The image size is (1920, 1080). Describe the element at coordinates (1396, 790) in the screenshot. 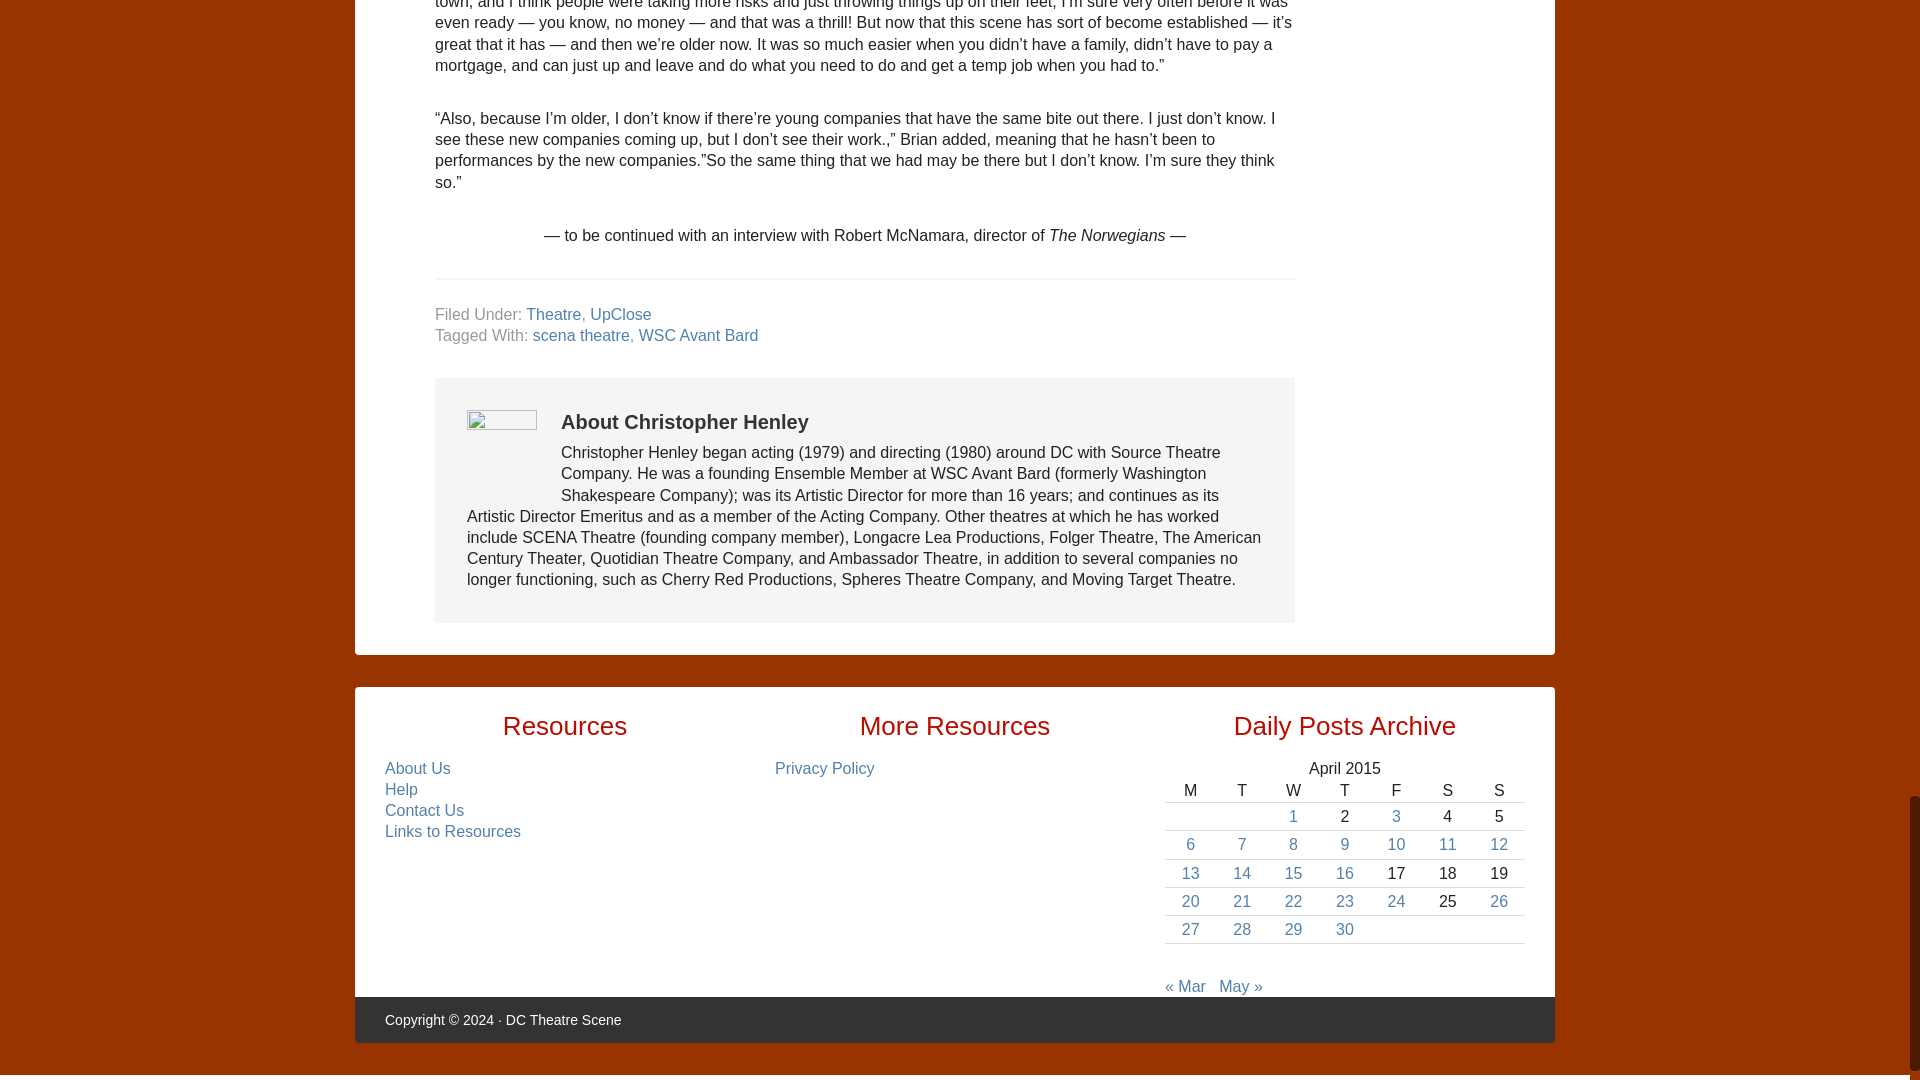

I see `Friday` at that location.